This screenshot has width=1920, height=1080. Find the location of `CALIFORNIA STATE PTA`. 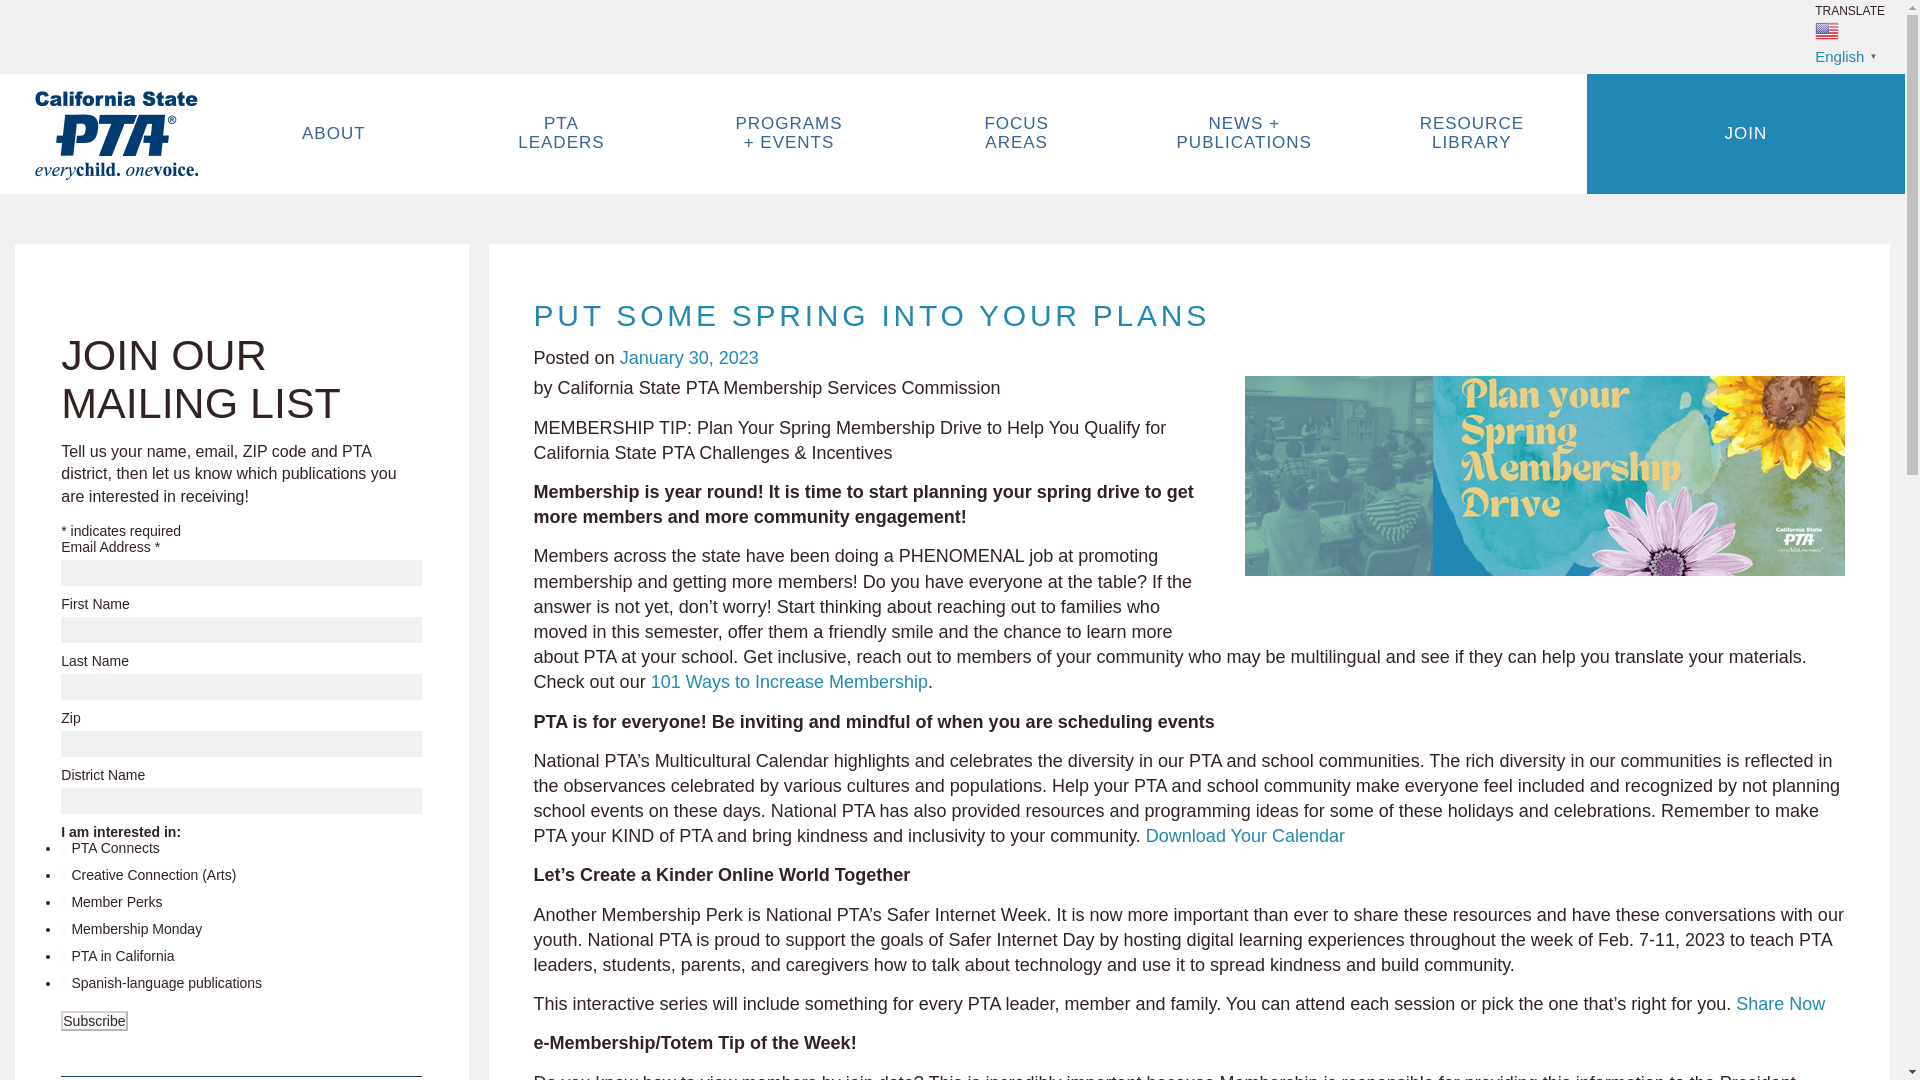

CALIFORNIA STATE PTA is located at coordinates (116, 136).